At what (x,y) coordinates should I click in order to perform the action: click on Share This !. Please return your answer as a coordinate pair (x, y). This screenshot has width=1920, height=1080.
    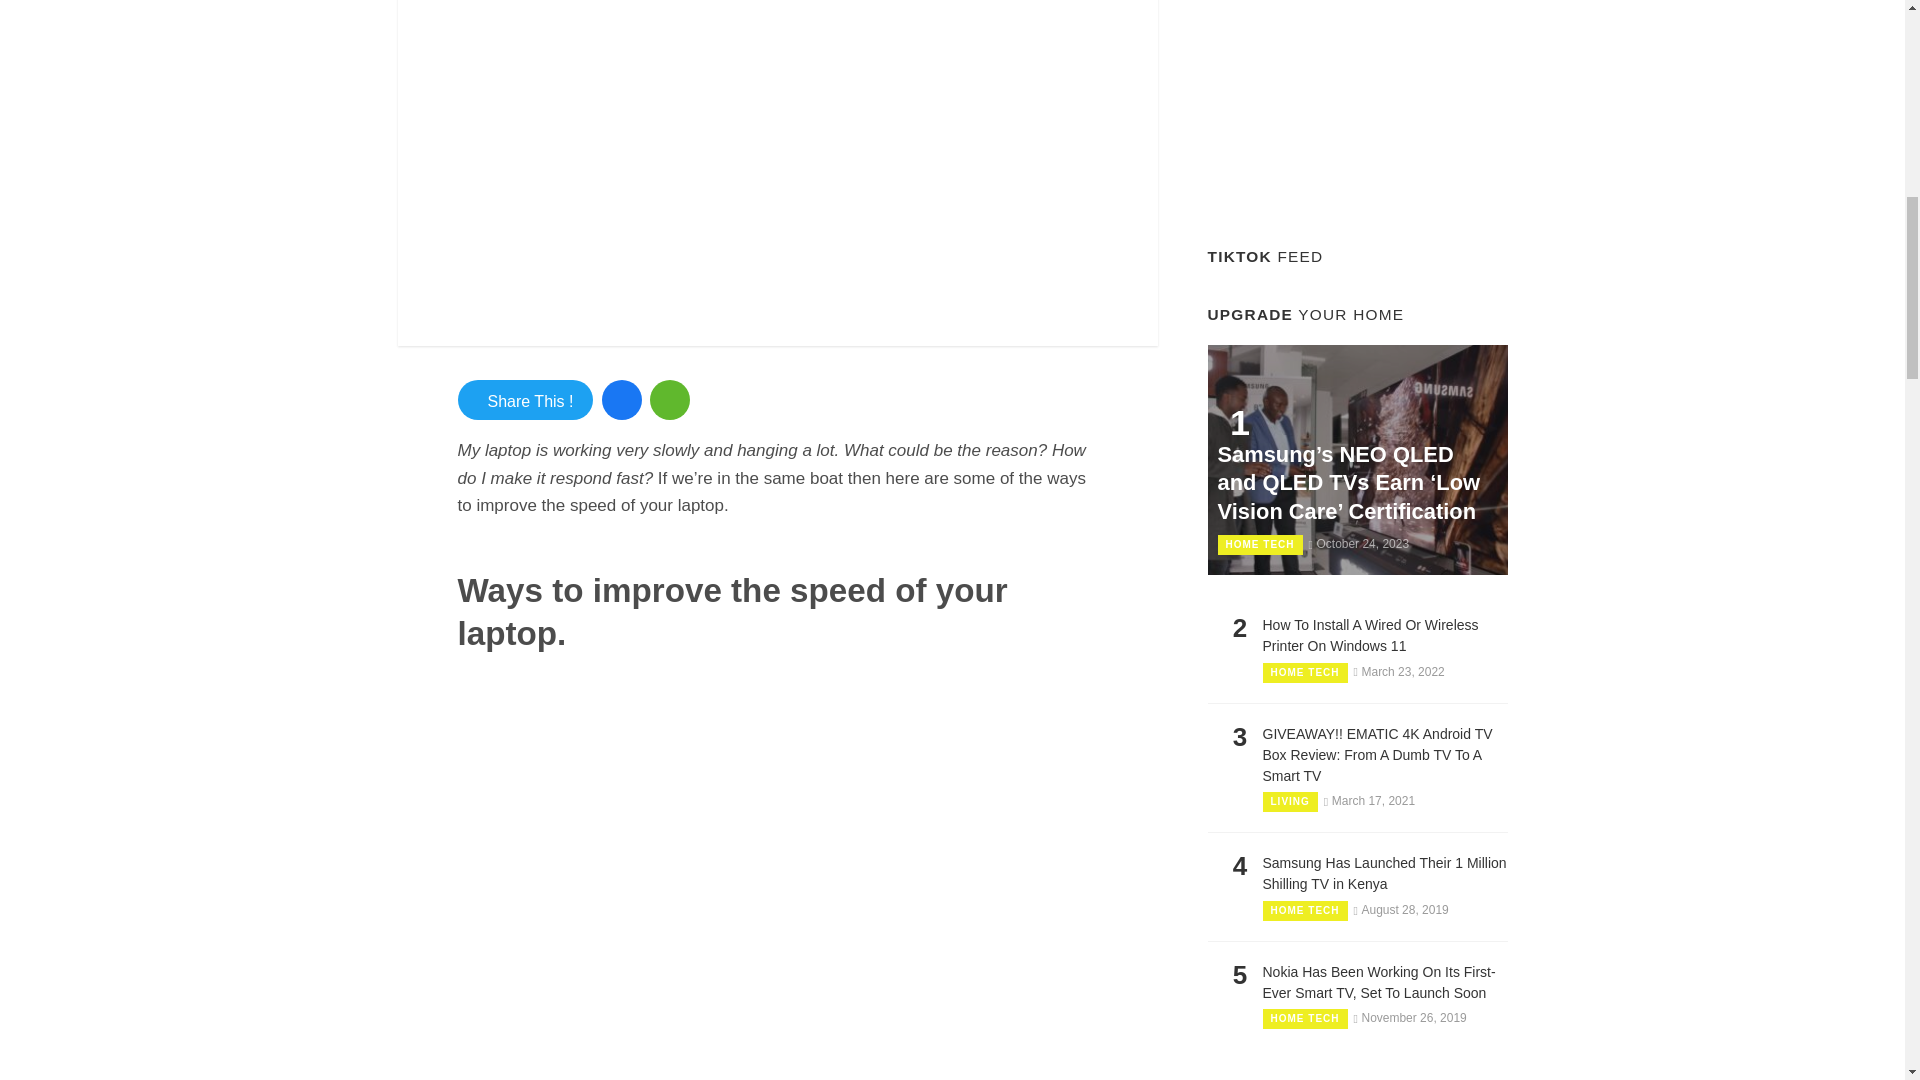
    Looking at the image, I should click on (526, 400).